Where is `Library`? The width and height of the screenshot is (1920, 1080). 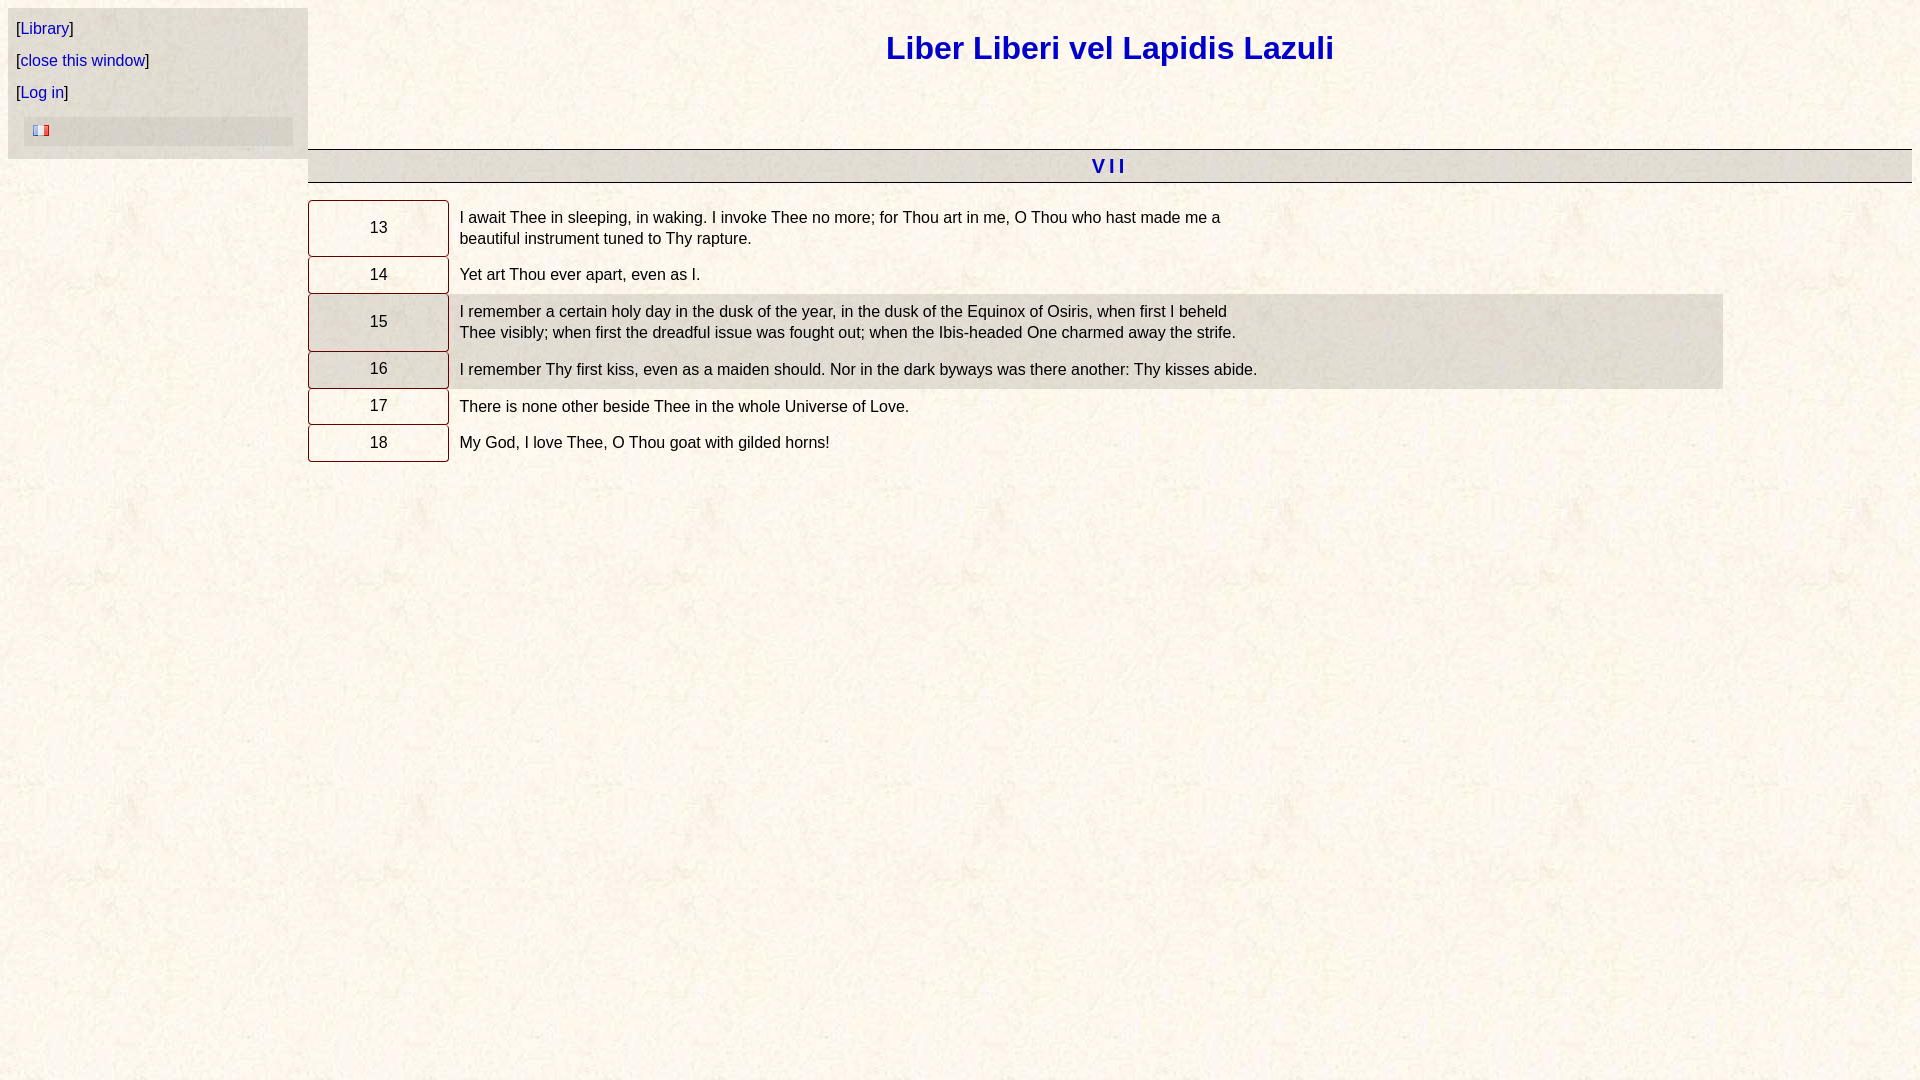 Library is located at coordinates (44, 28).